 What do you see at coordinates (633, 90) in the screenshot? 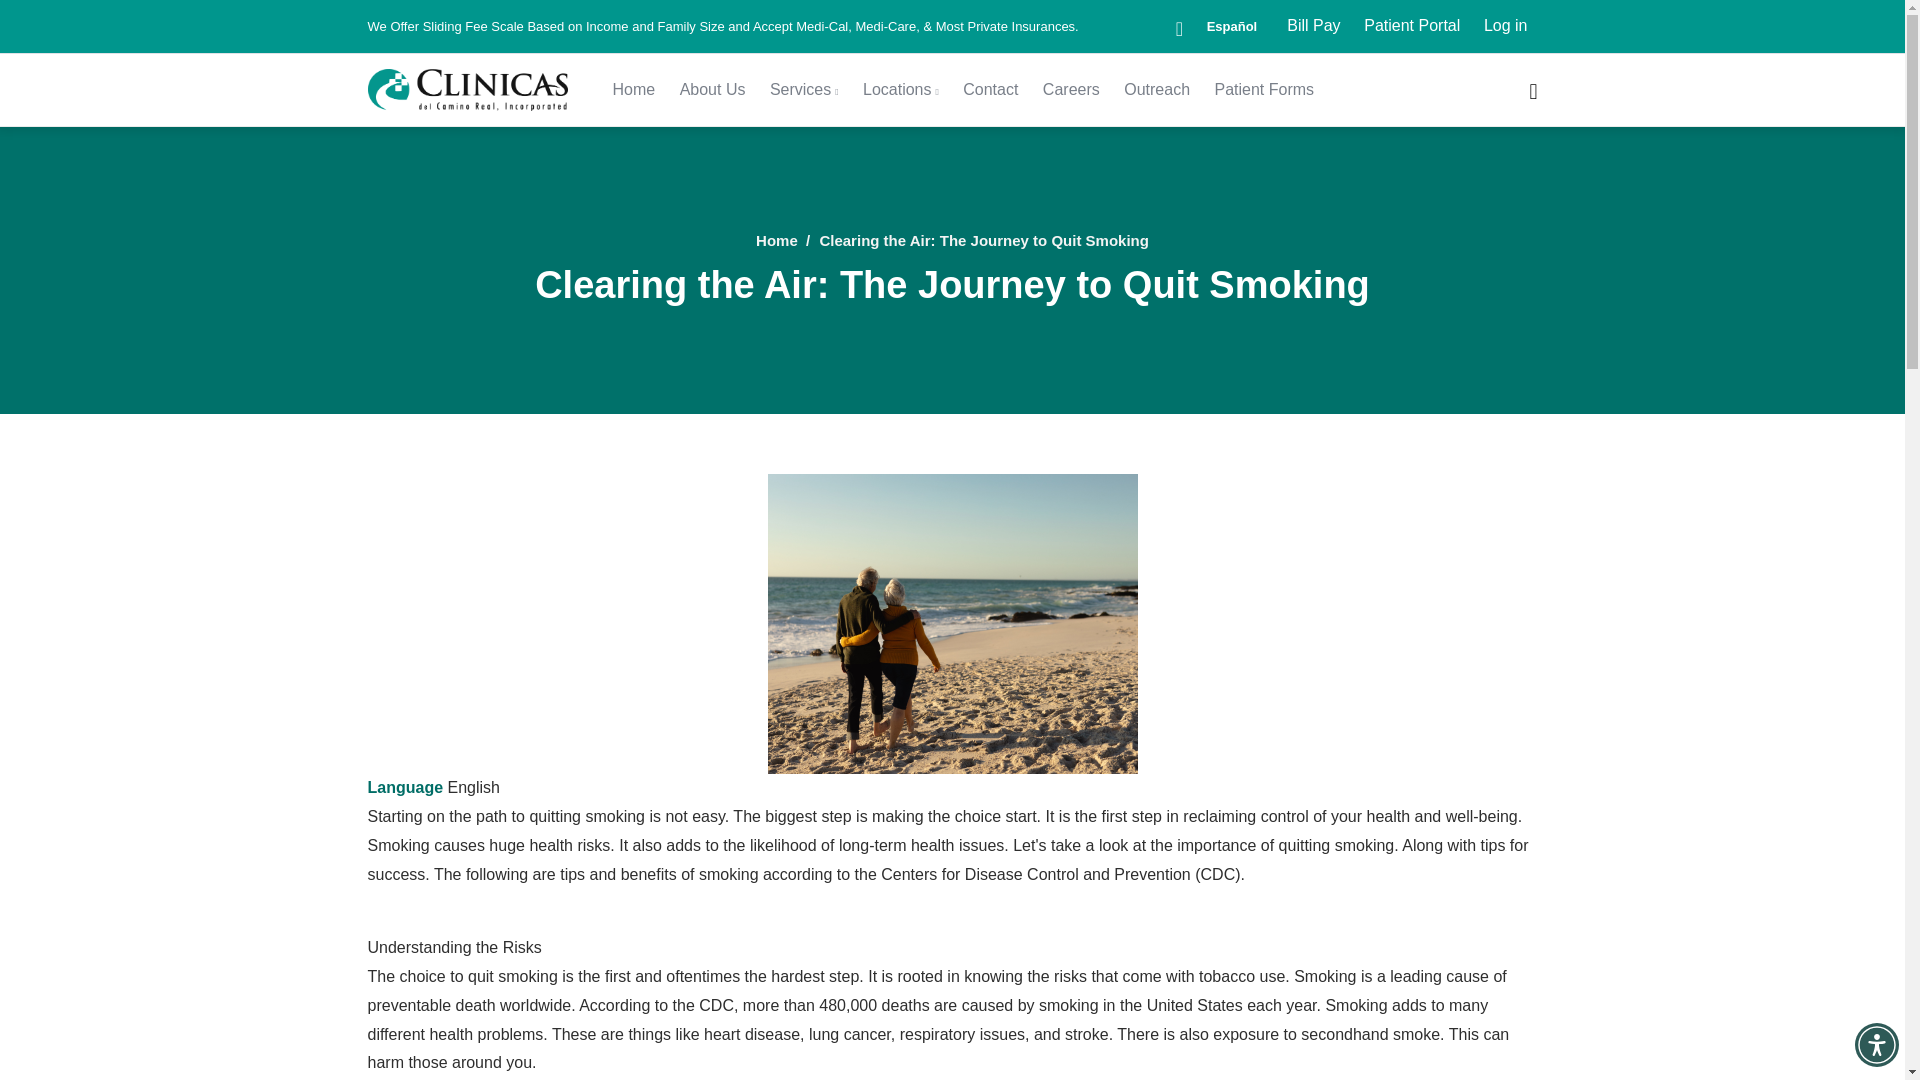
I see `Home` at bounding box center [633, 90].